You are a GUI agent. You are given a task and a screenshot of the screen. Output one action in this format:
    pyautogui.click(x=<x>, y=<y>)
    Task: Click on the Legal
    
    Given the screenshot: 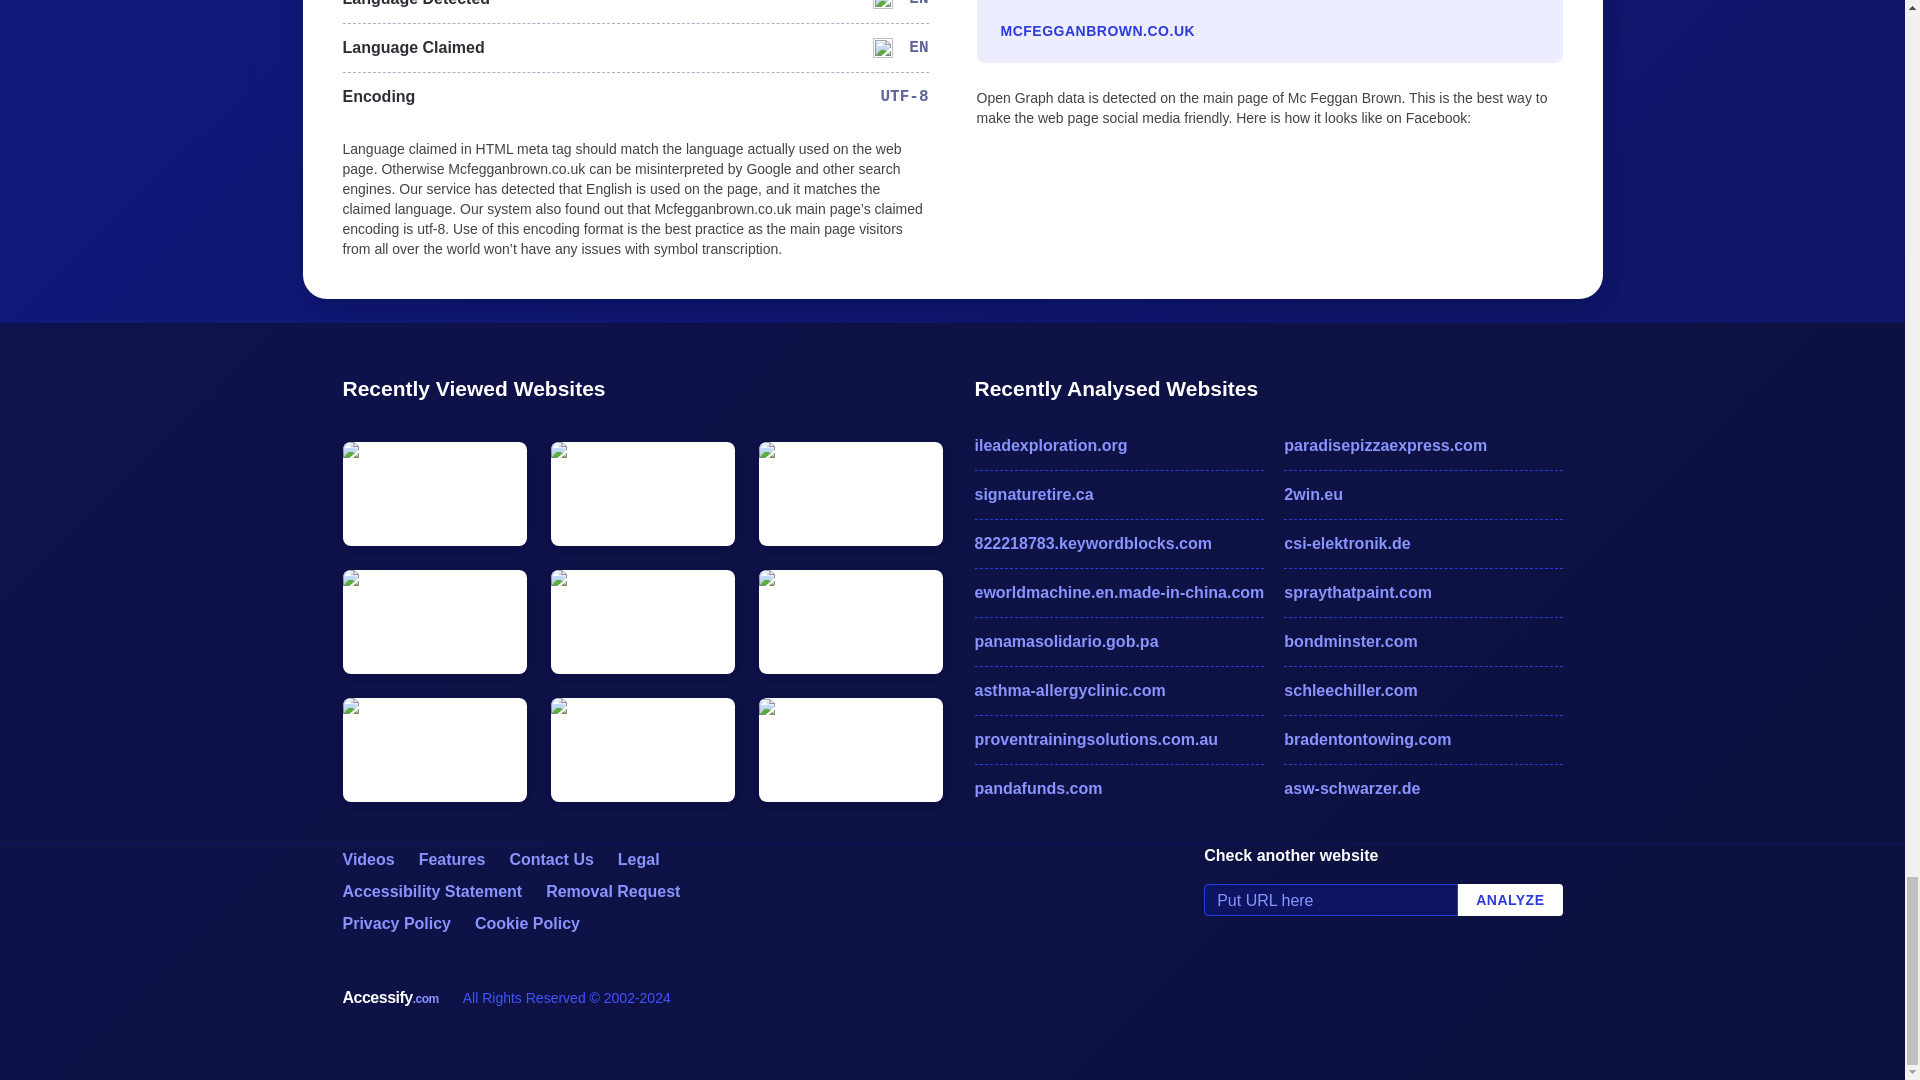 What is the action you would take?
    pyautogui.click(x=639, y=860)
    